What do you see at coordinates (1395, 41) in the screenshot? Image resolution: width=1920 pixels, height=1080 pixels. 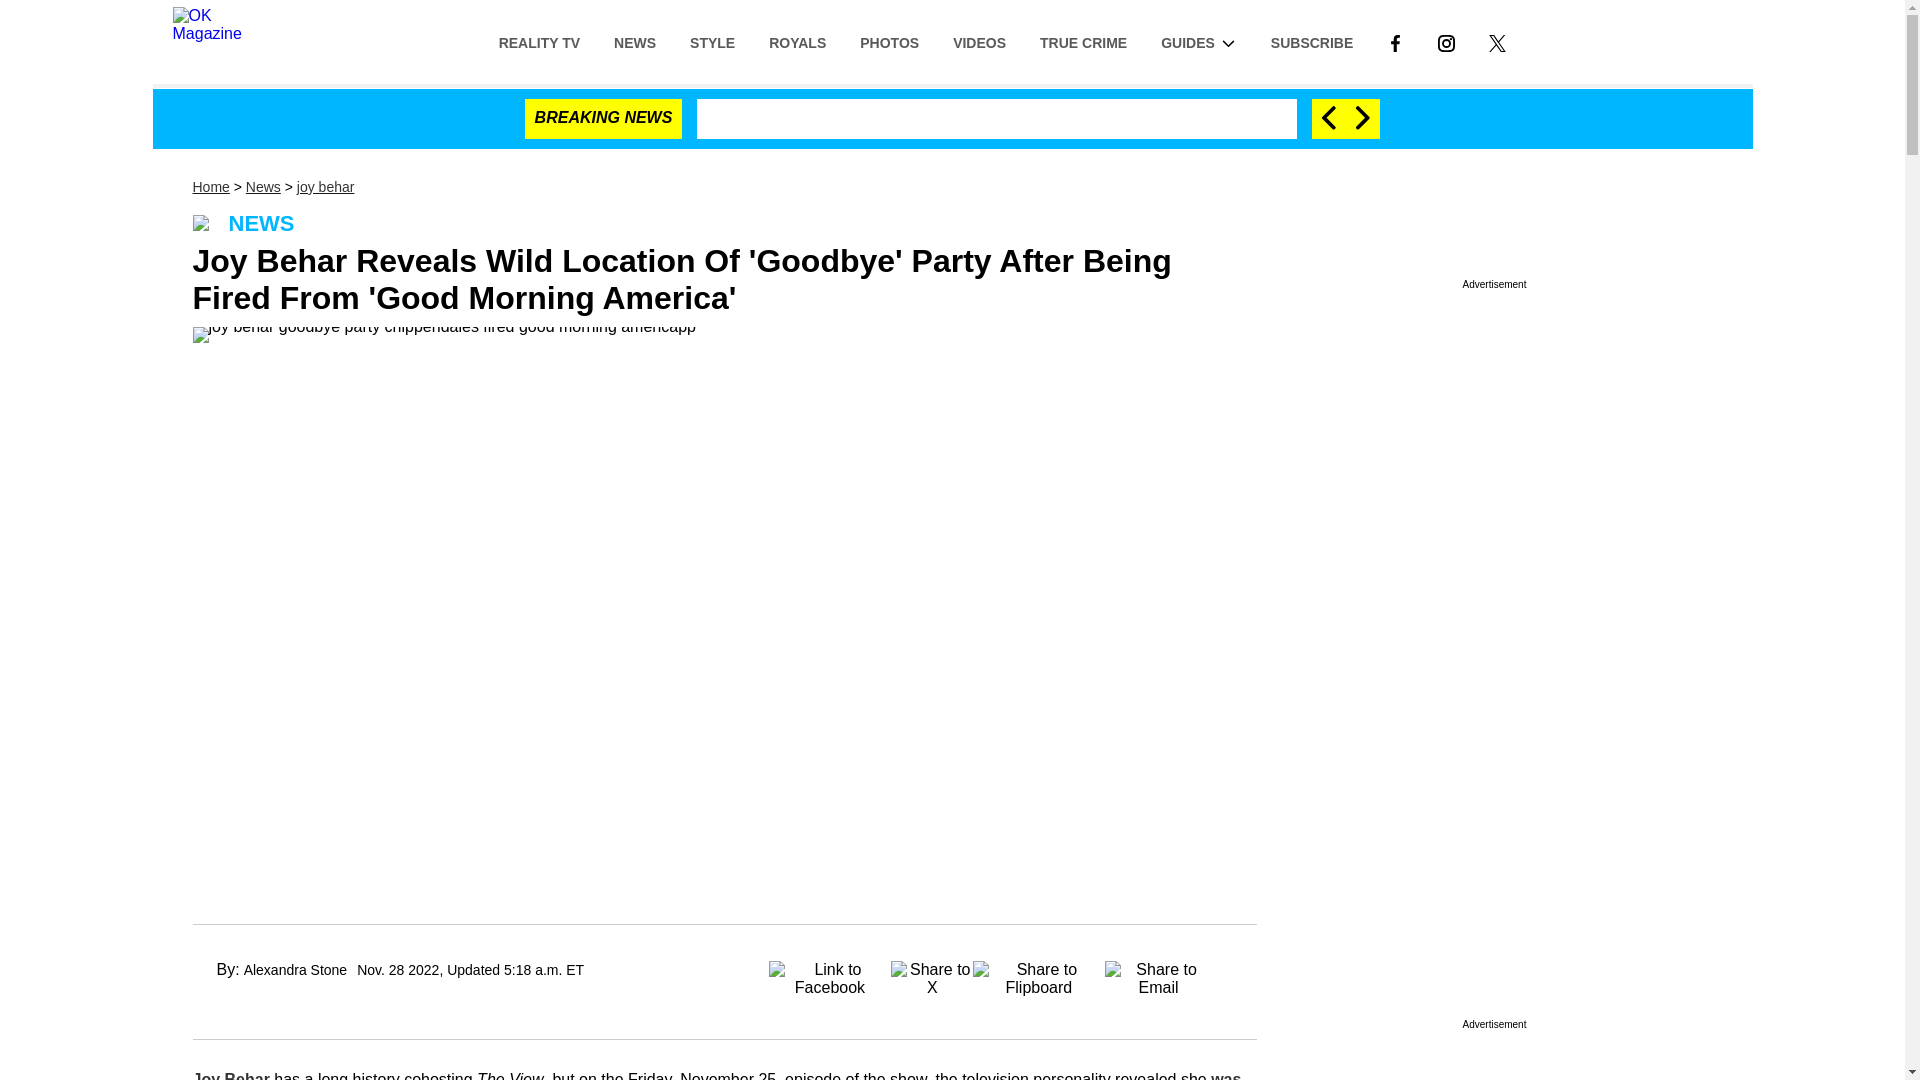 I see `LINK TO FACEBOOK` at bounding box center [1395, 41].